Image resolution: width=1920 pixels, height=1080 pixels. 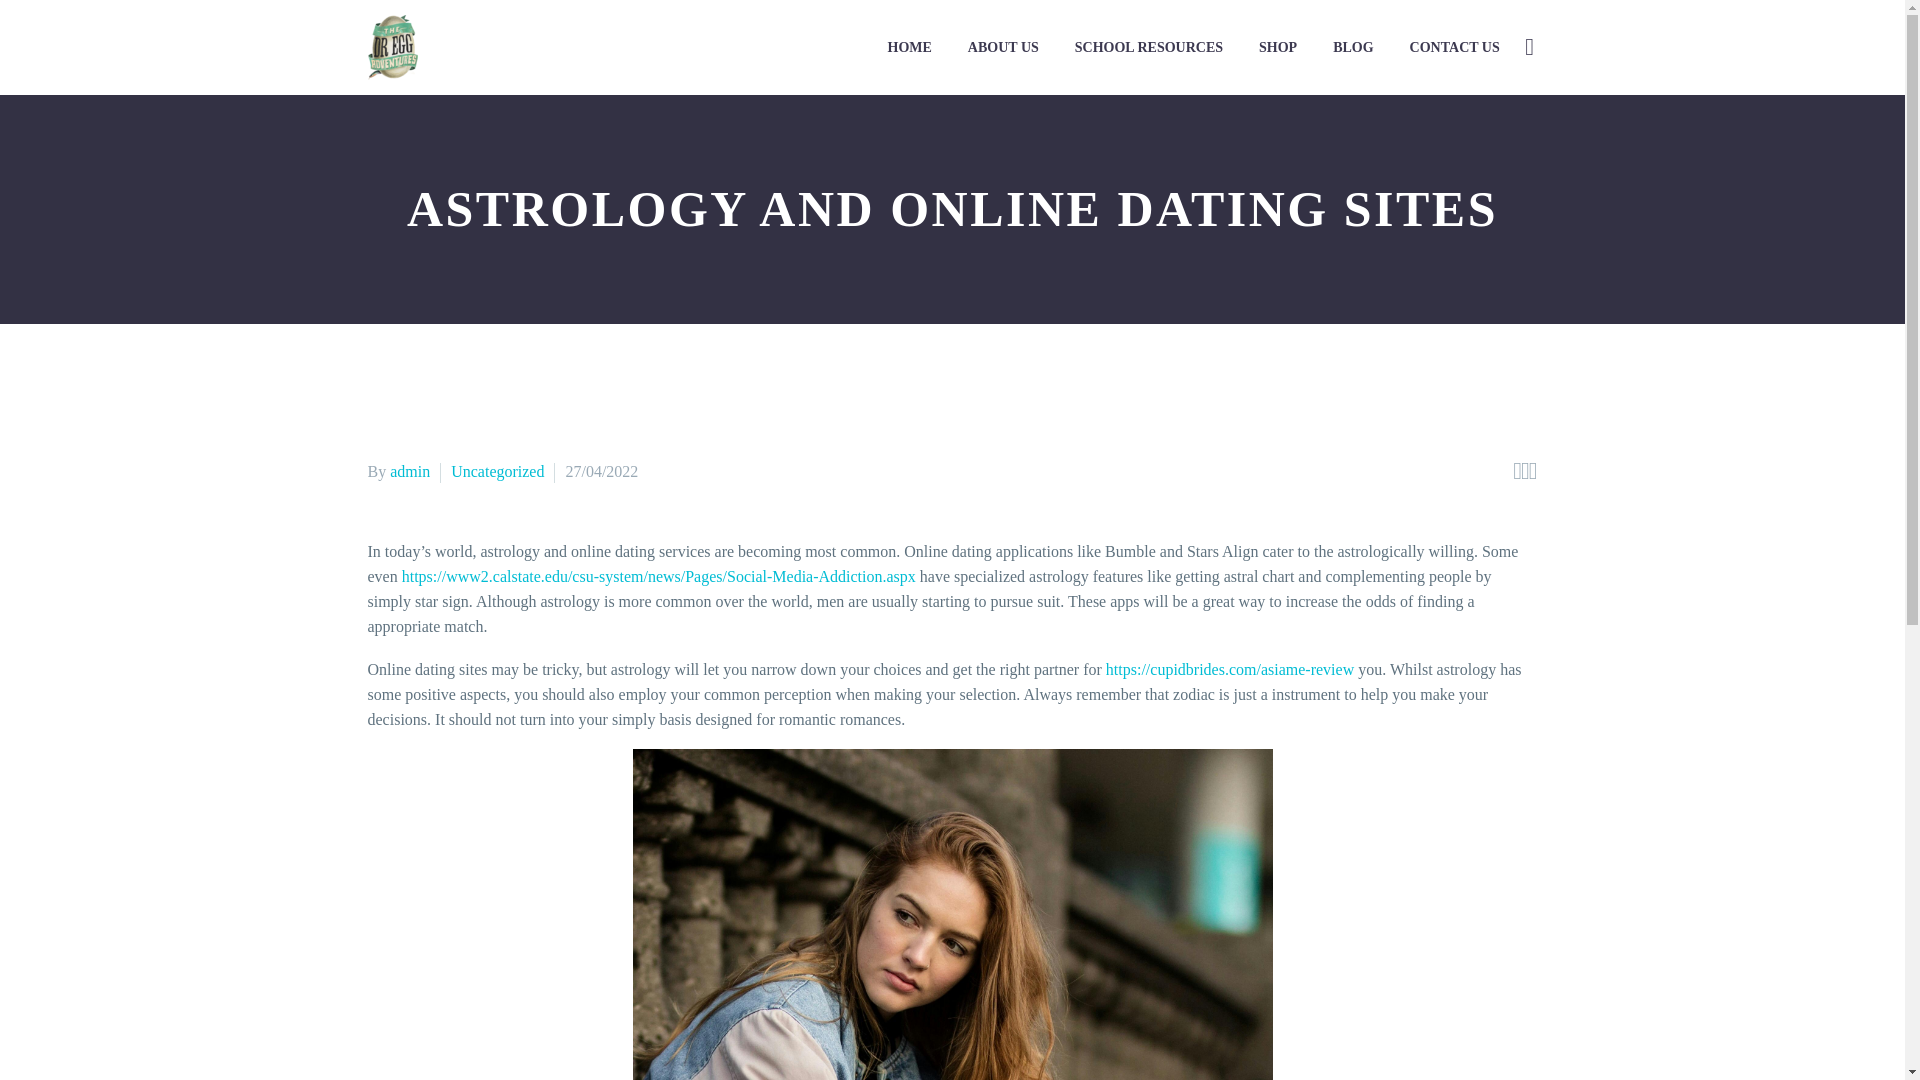 What do you see at coordinates (497, 471) in the screenshot?
I see `Uncategorized` at bounding box center [497, 471].